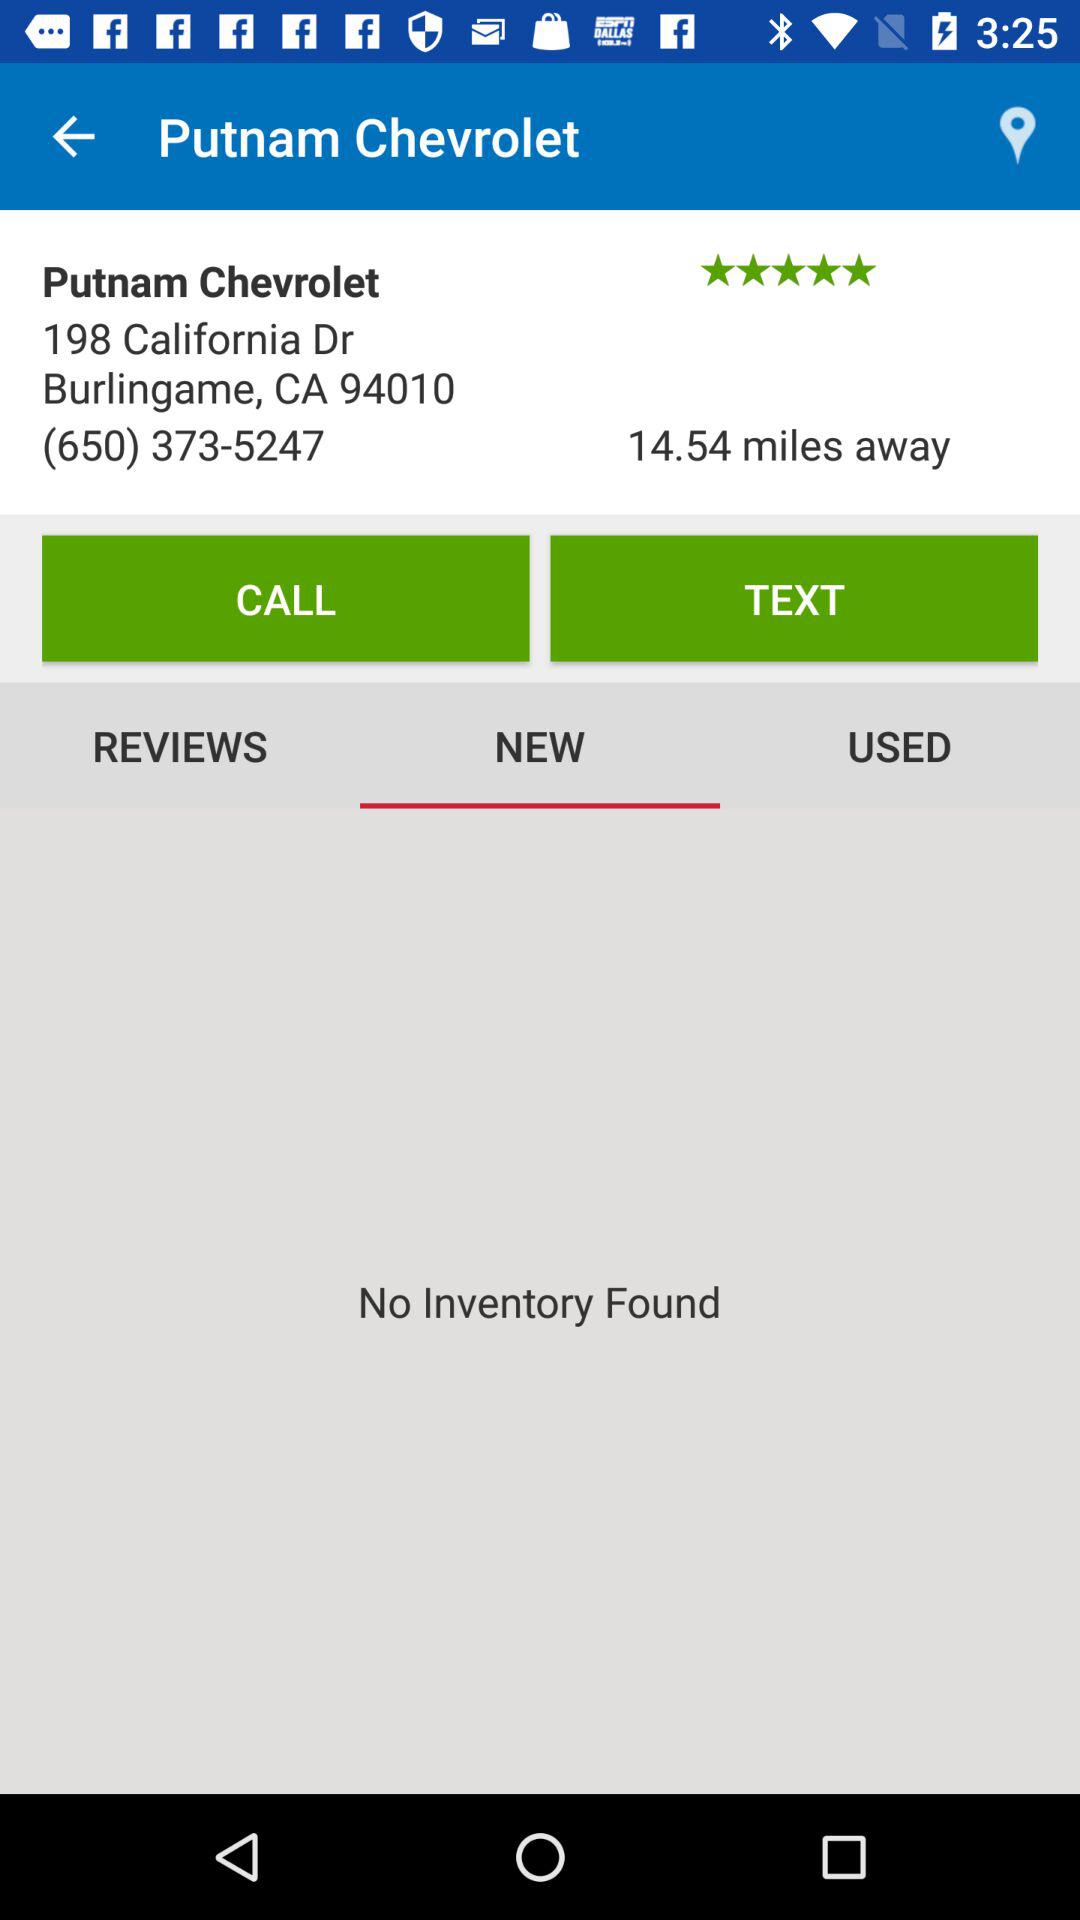 This screenshot has height=1920, width=1080. What do you see at coordinates (73, 136) in the screenshot?
I see `press icon above the putnam chevrolet icon` at bounding box center [73, 136].